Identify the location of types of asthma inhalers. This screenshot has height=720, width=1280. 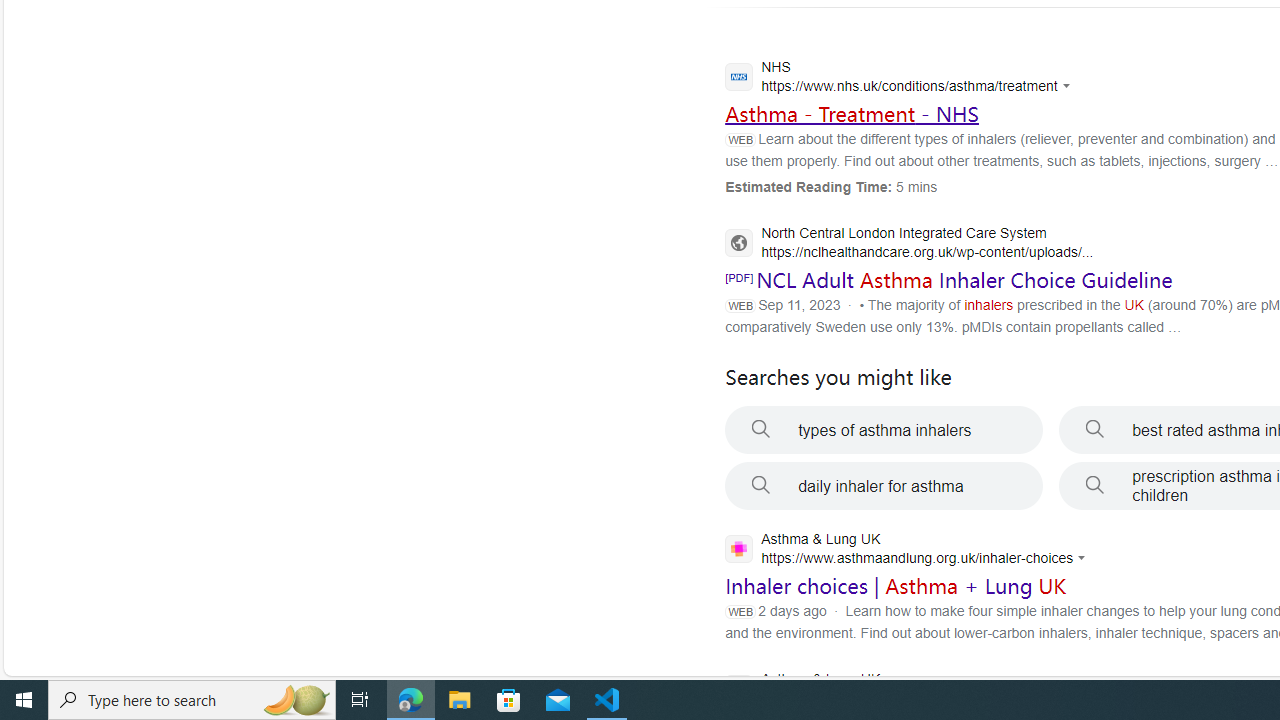
(884, 430).